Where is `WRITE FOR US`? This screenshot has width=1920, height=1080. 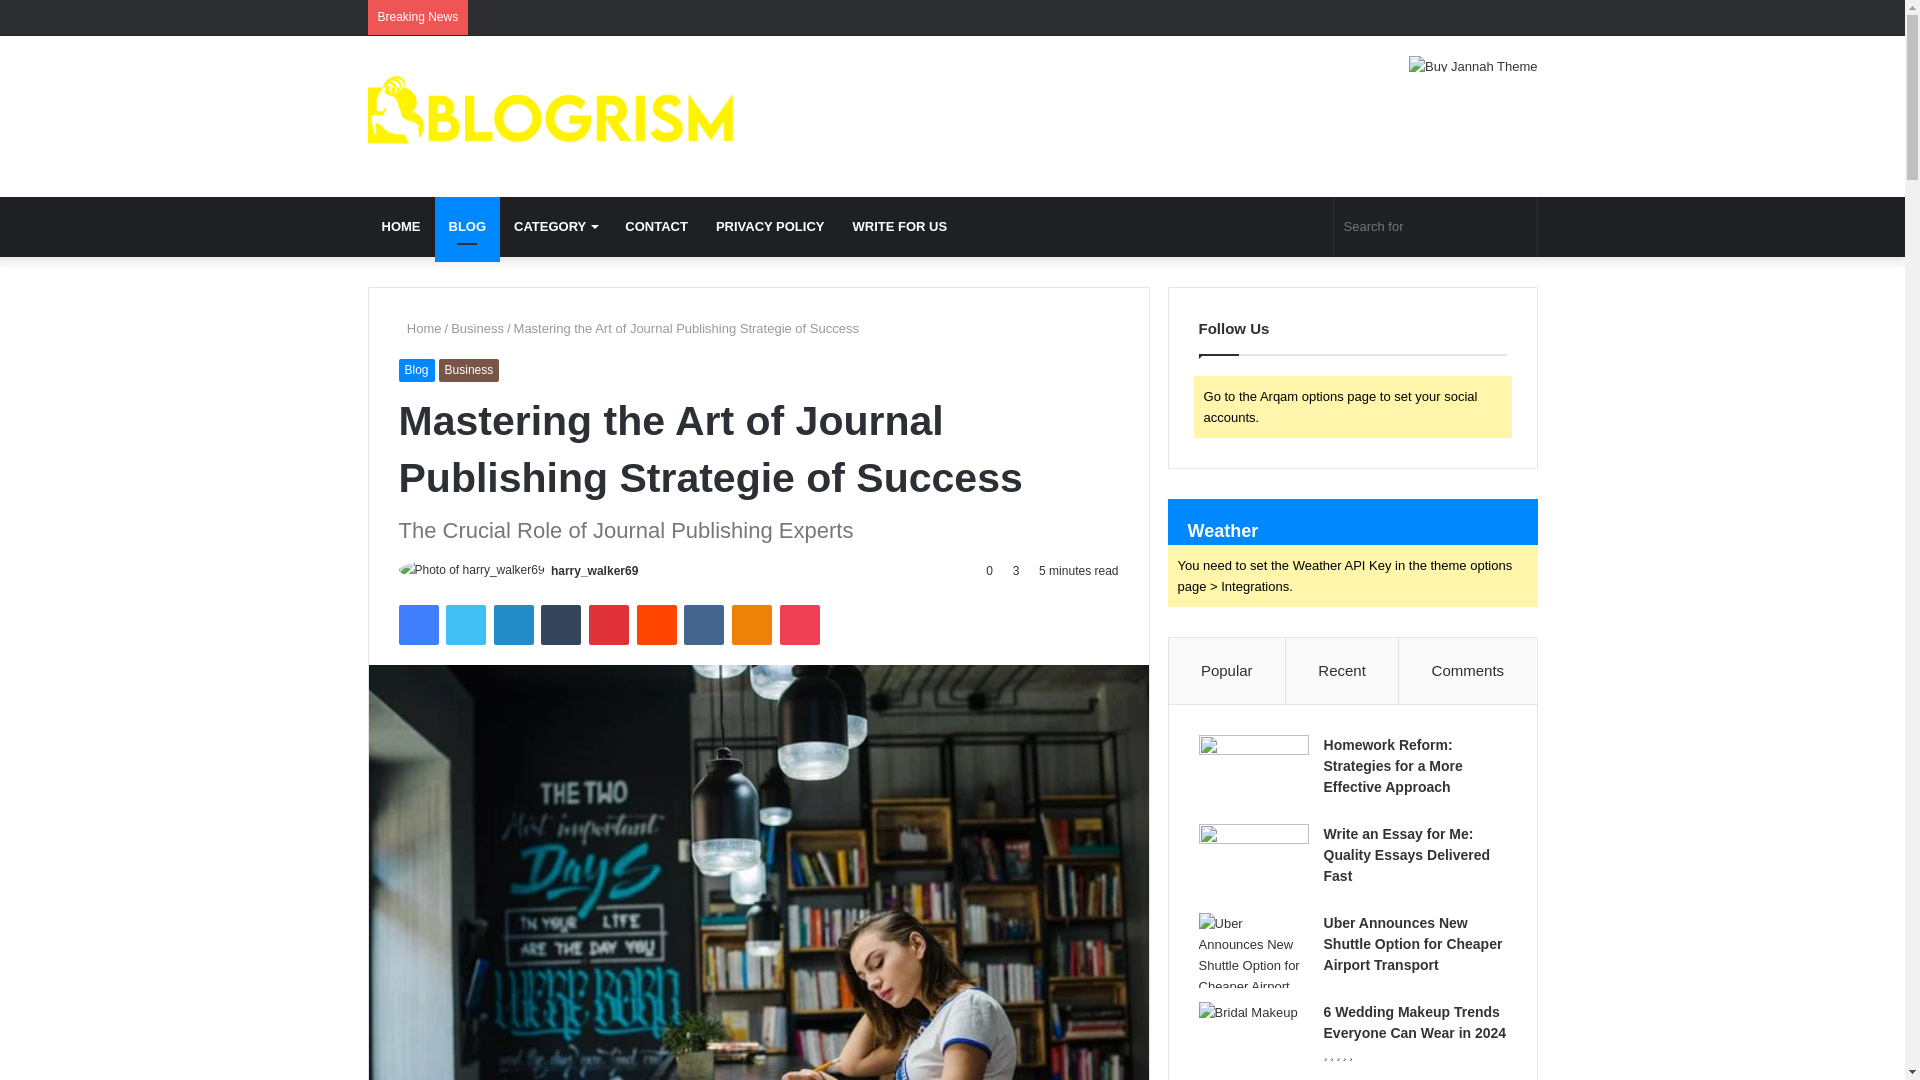
WRITE FOR US is located at coordinates (899, 226).